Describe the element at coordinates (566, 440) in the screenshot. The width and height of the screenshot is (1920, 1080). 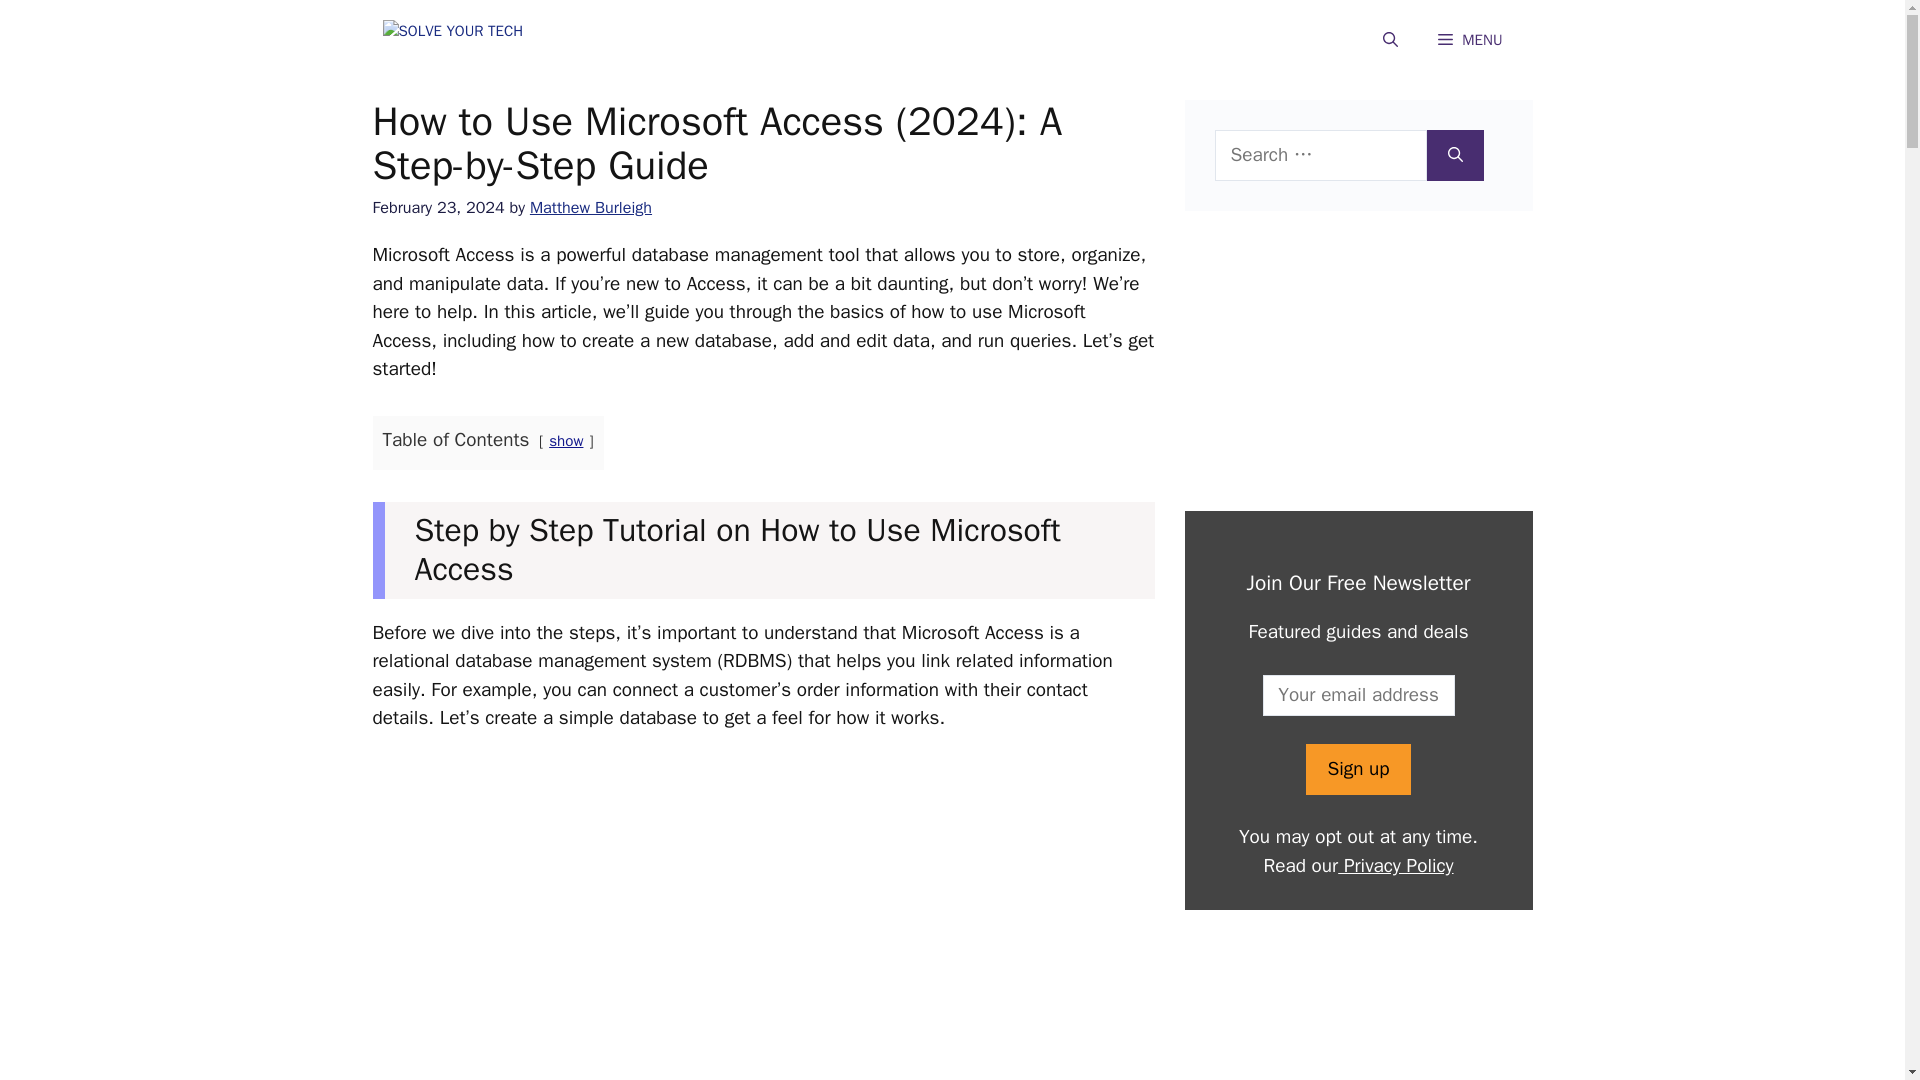
I see `show` at that location.